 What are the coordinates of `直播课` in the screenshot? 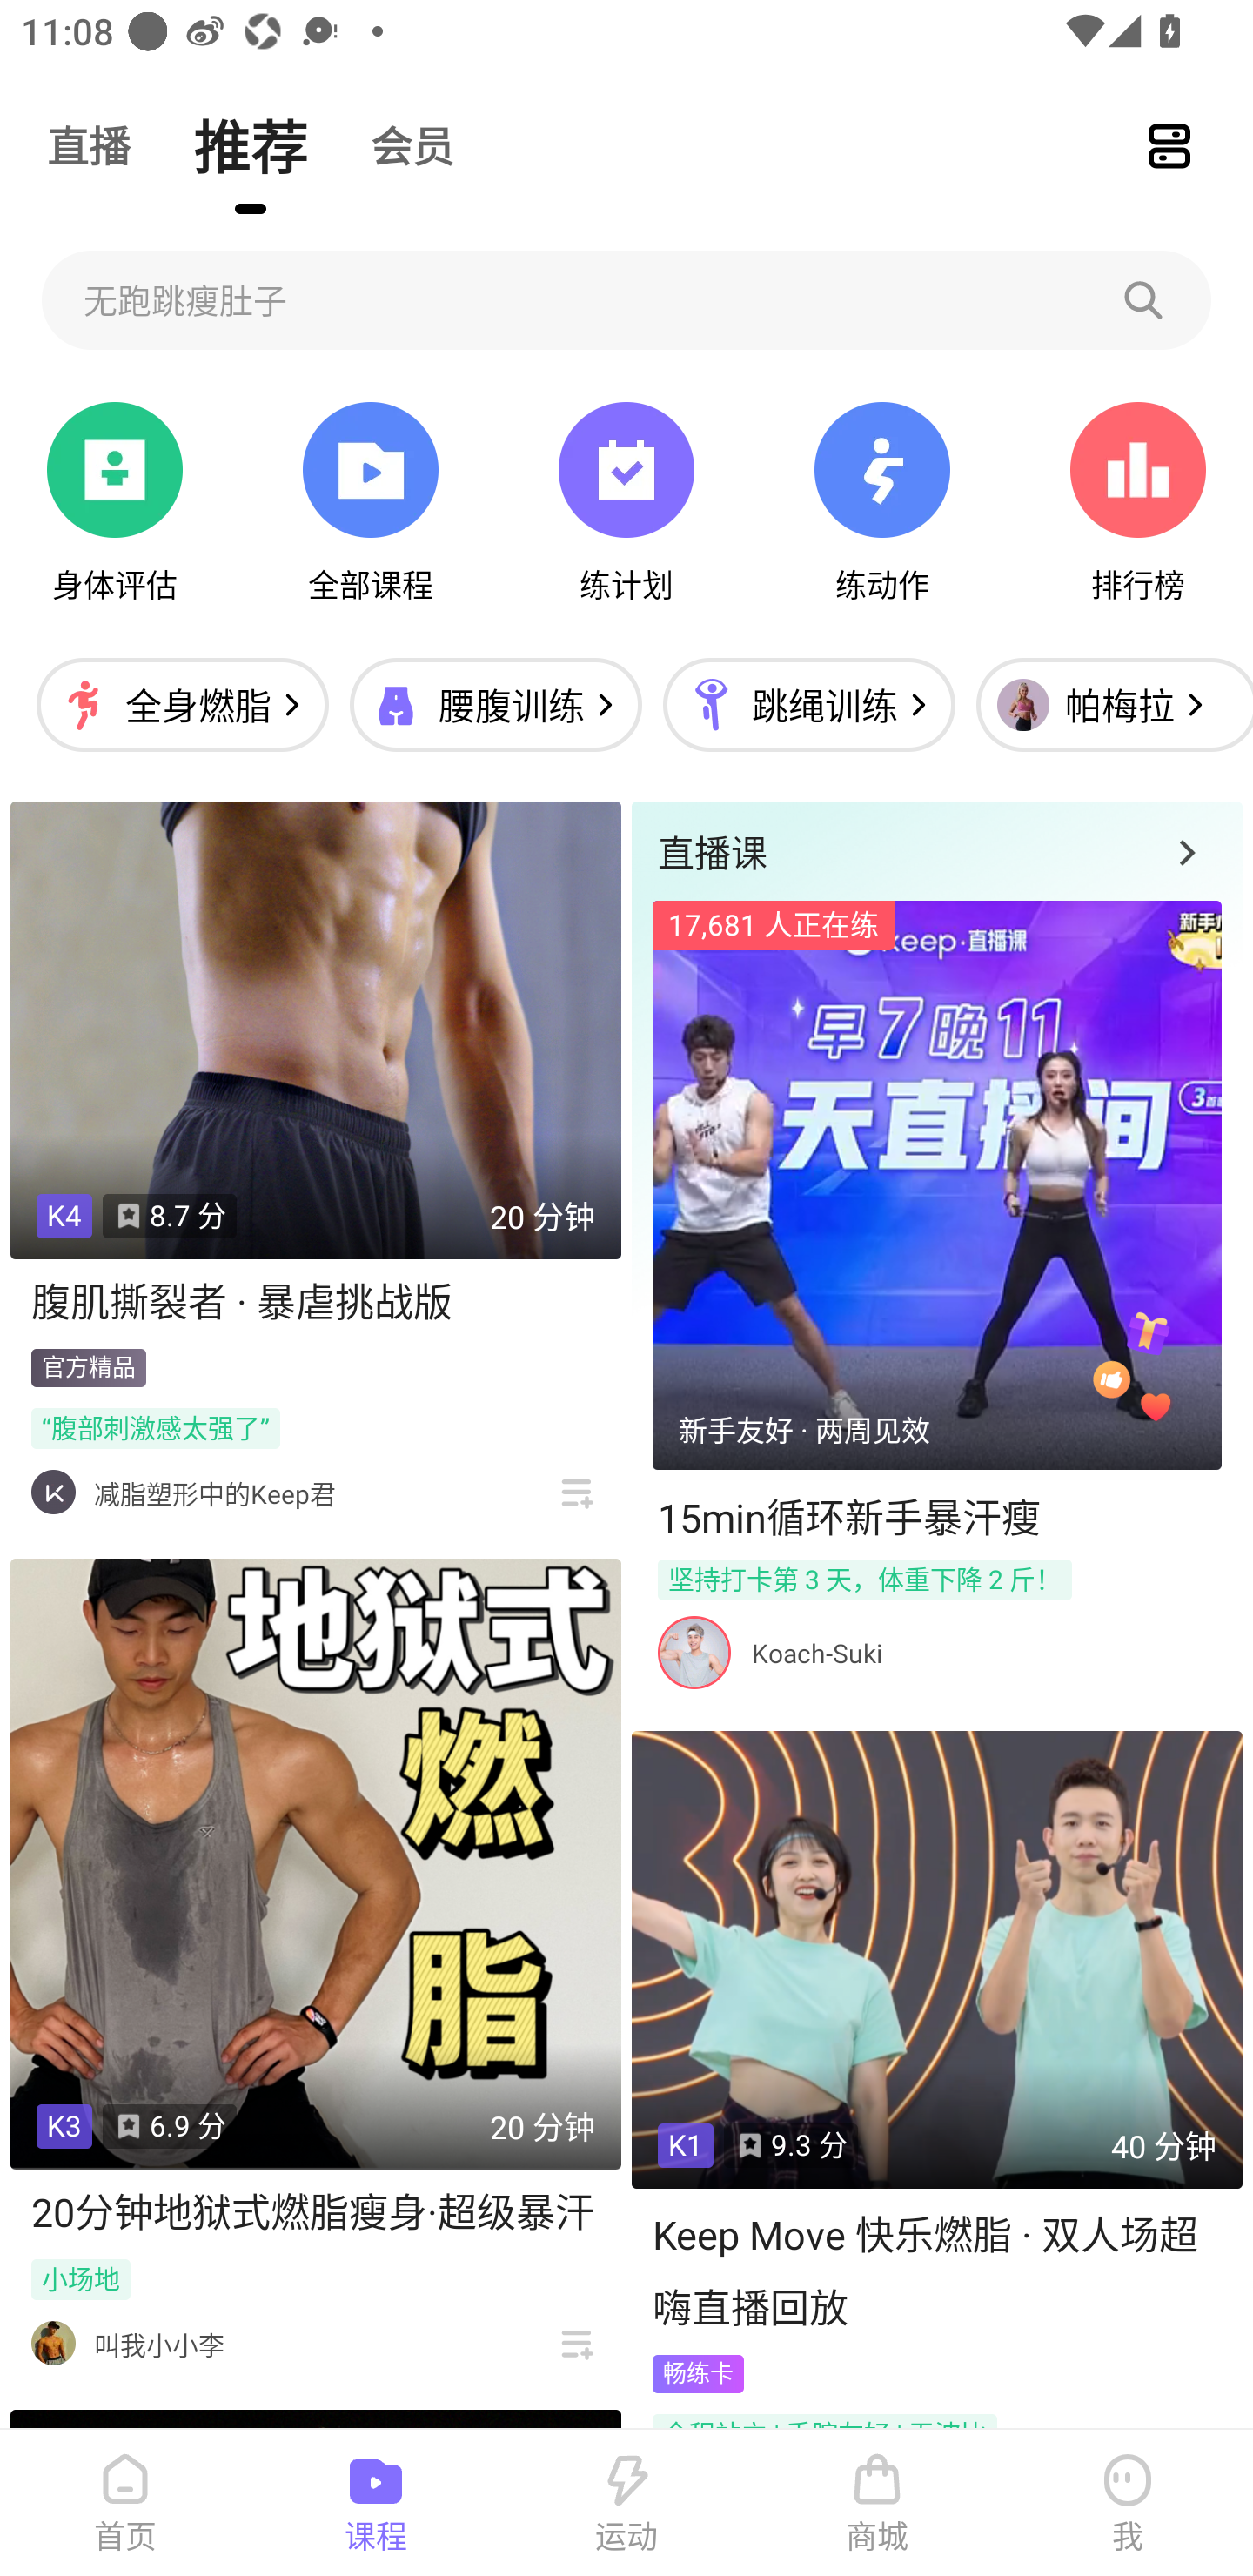 It's located at (936, 851).